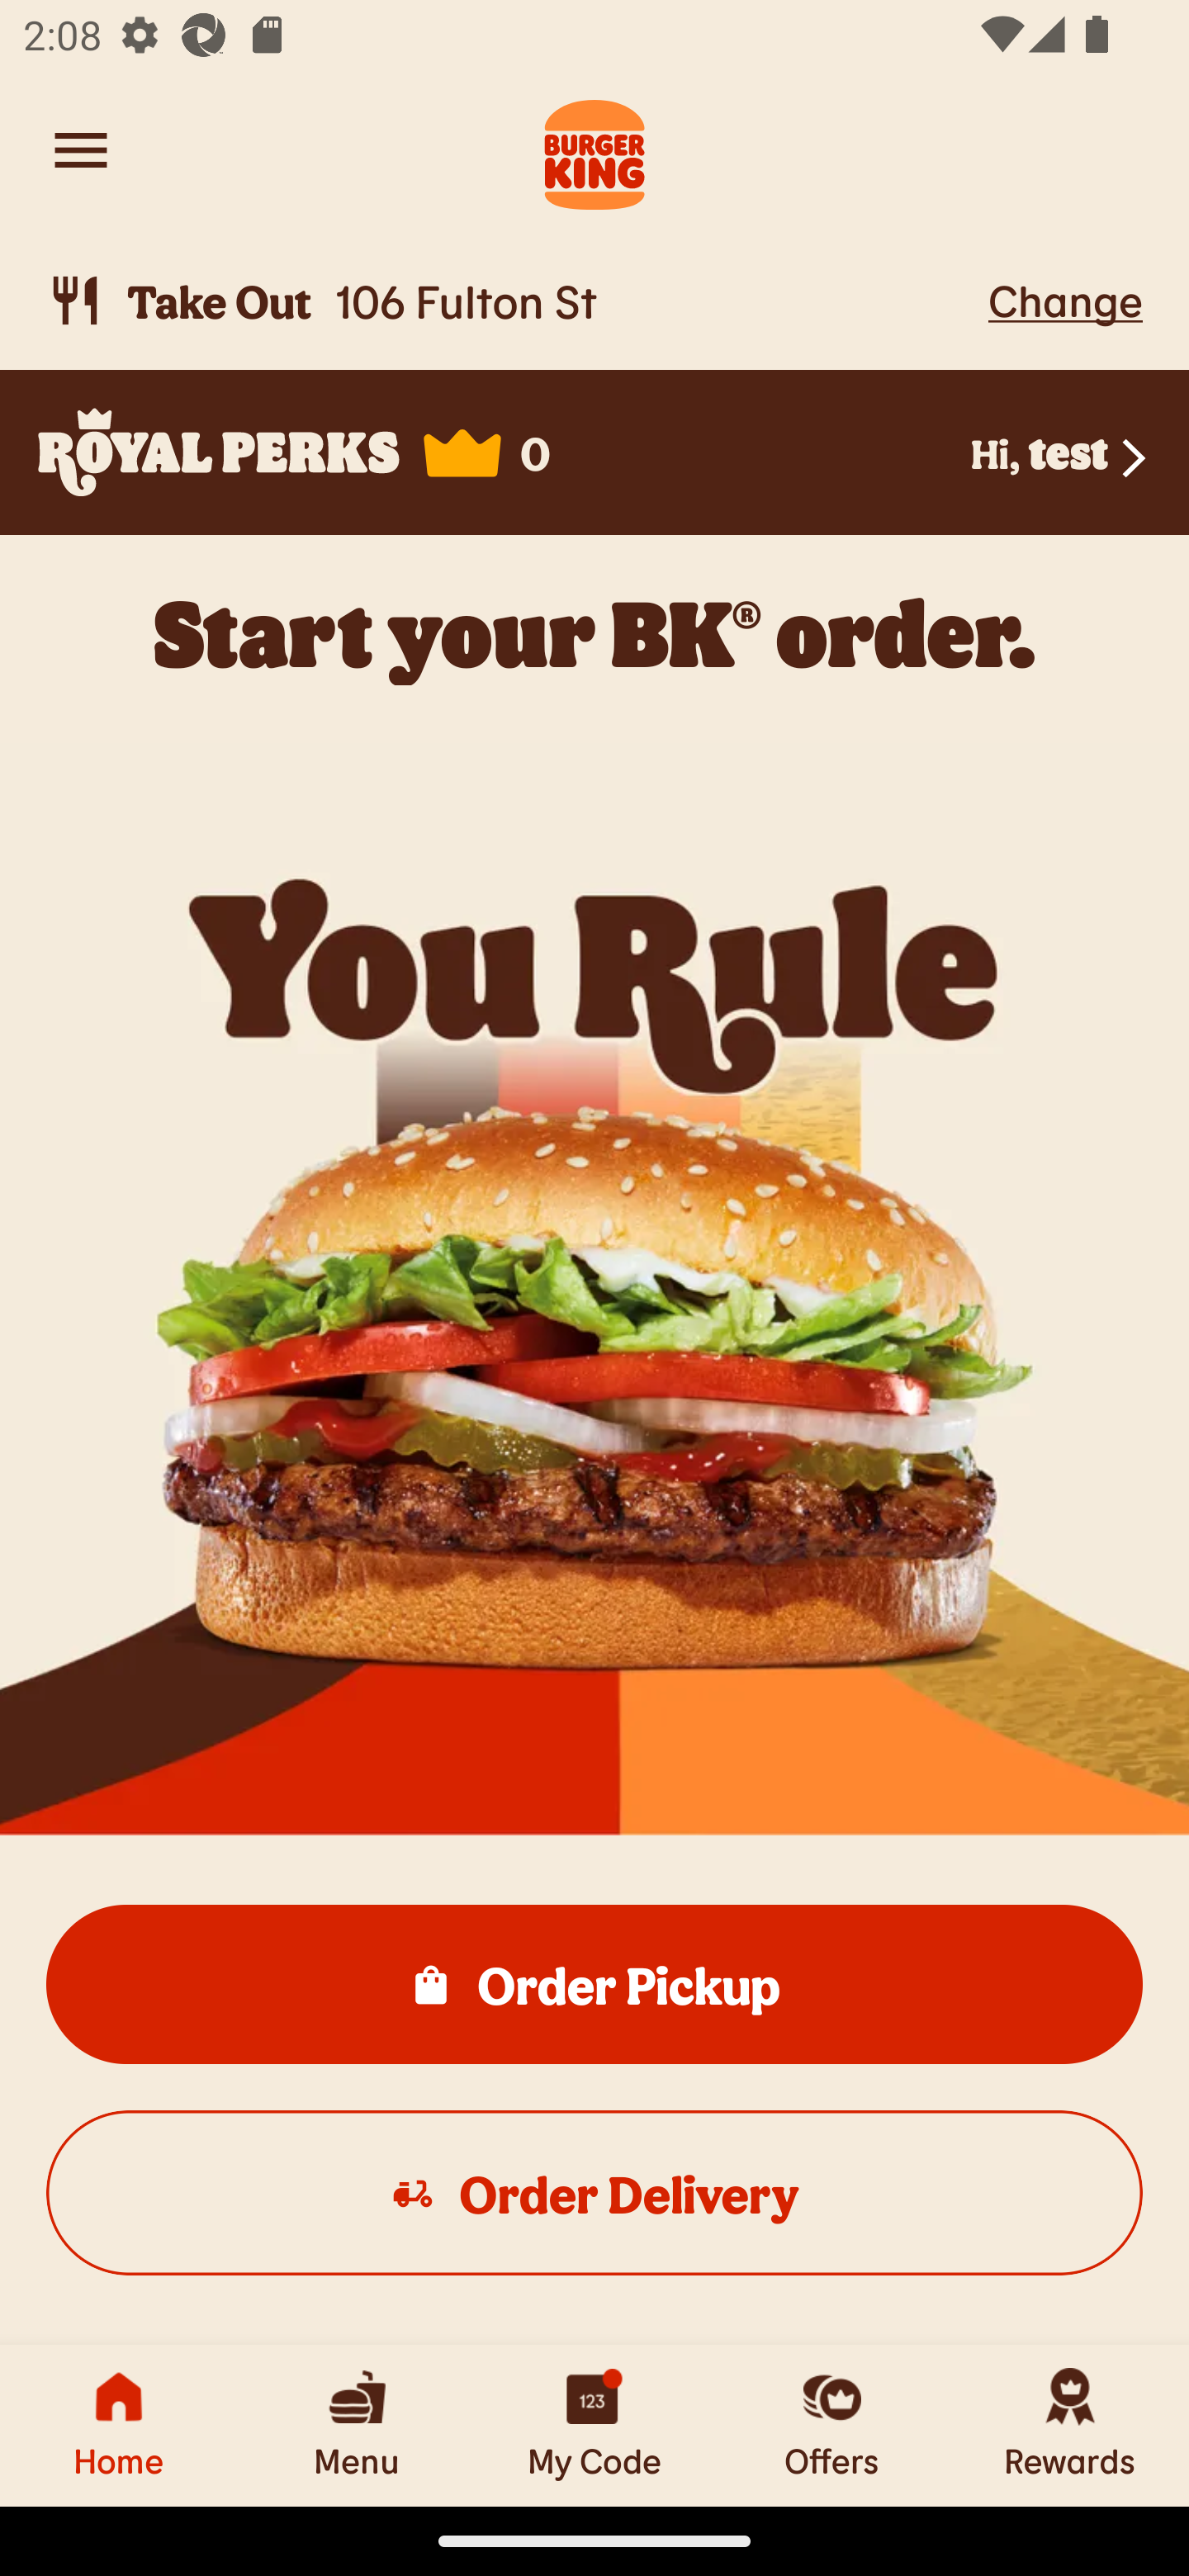 The image size is (1189, 2576). I want to click on My Code, so click(594, 2425).